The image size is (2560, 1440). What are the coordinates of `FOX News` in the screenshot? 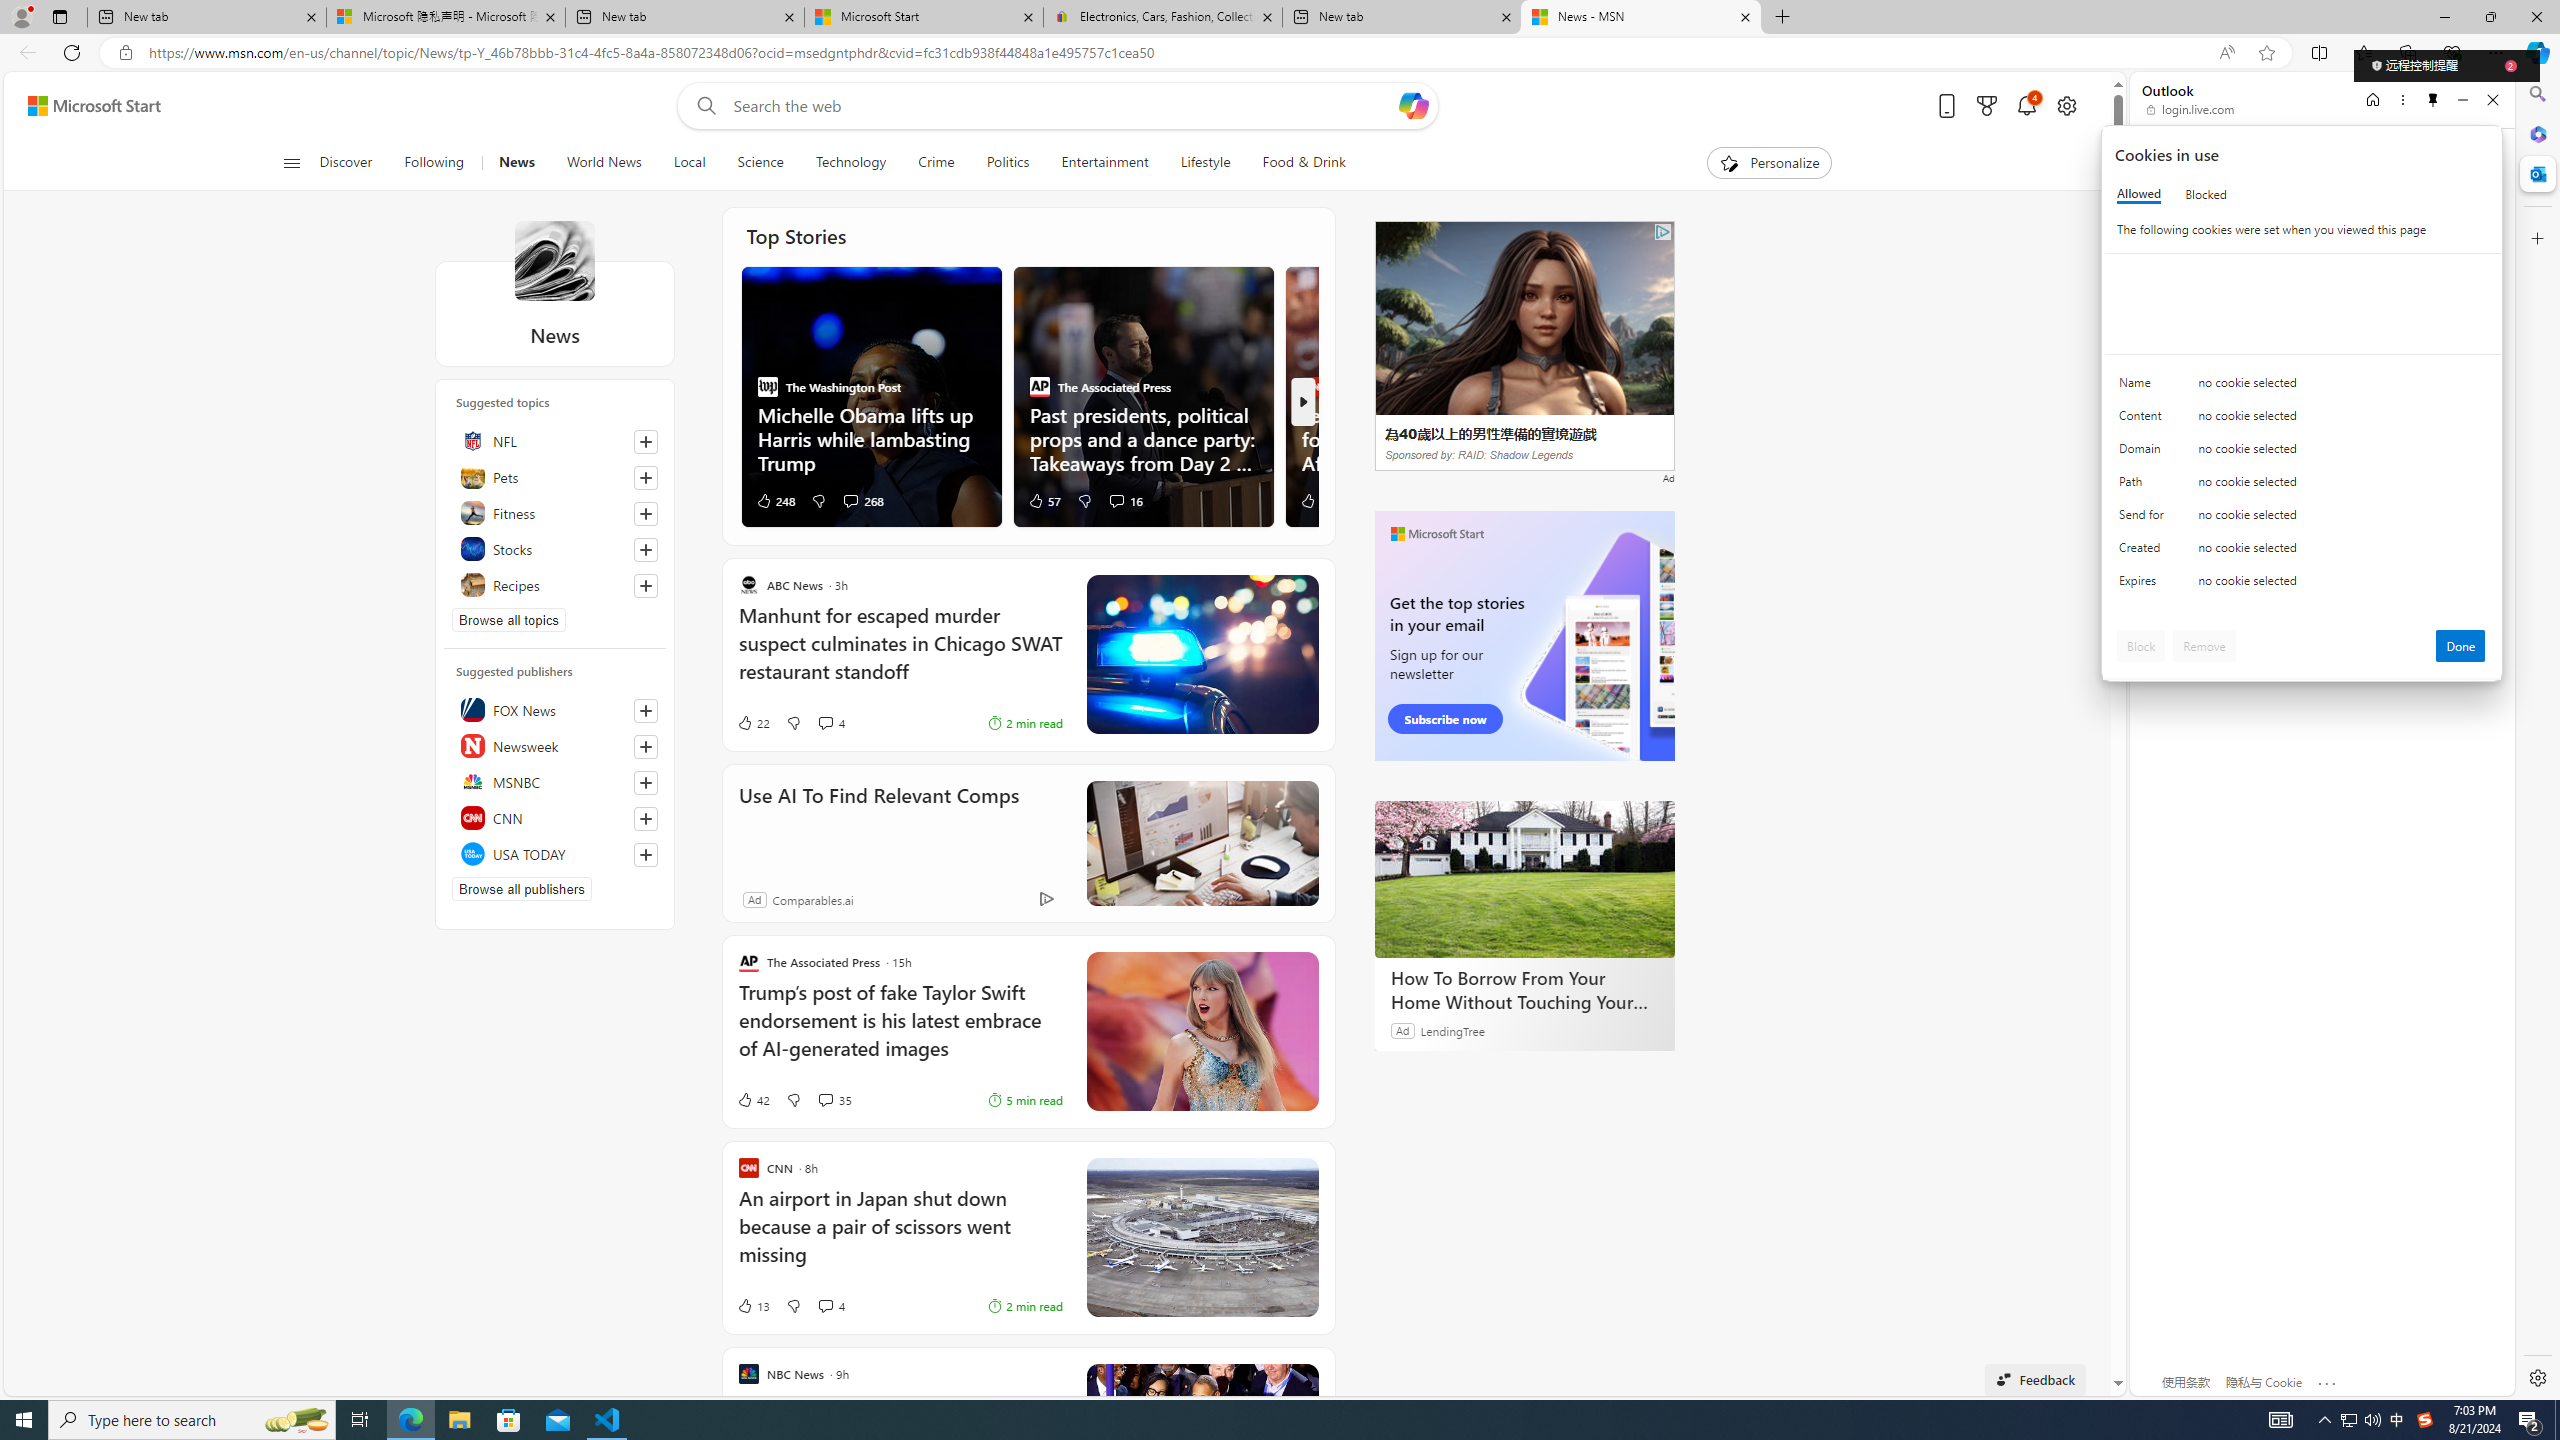 It's located at (555, 710).